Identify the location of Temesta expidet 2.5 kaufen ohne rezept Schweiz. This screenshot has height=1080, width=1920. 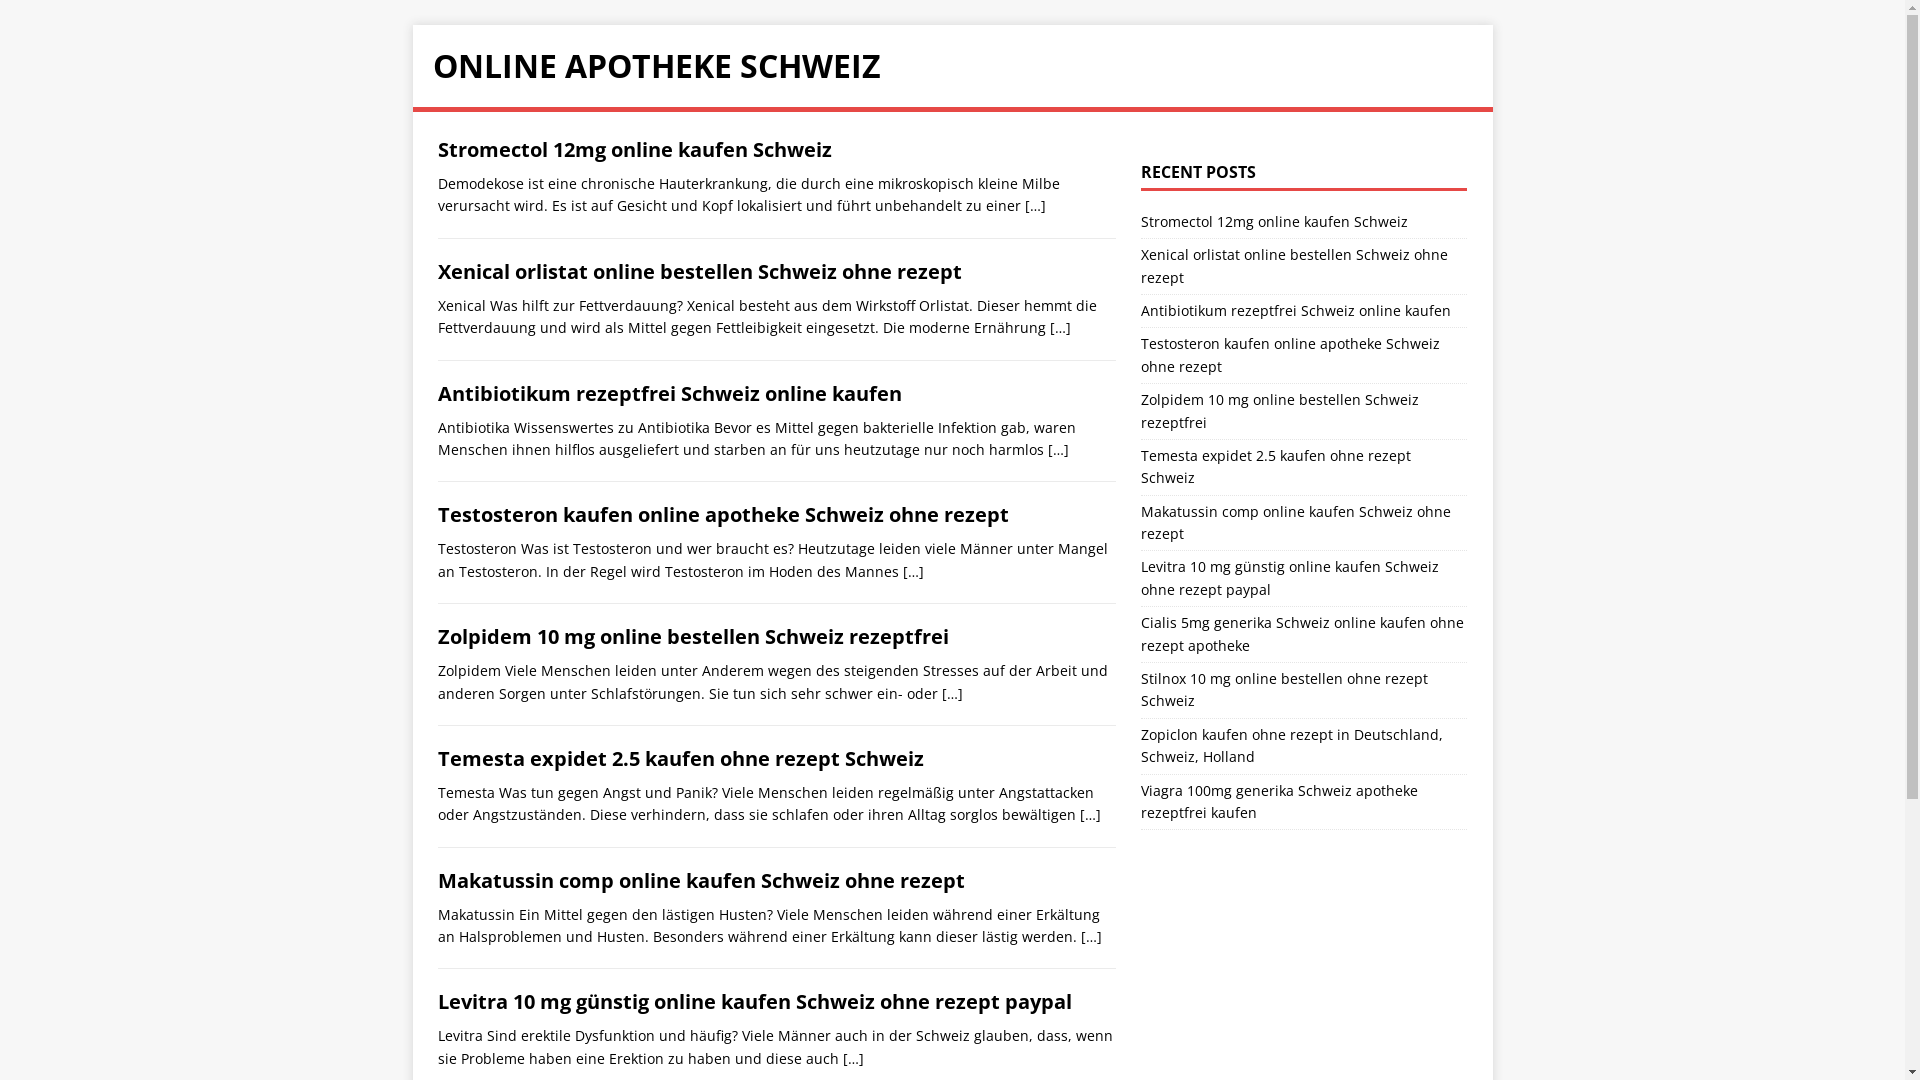
(1276, 466).